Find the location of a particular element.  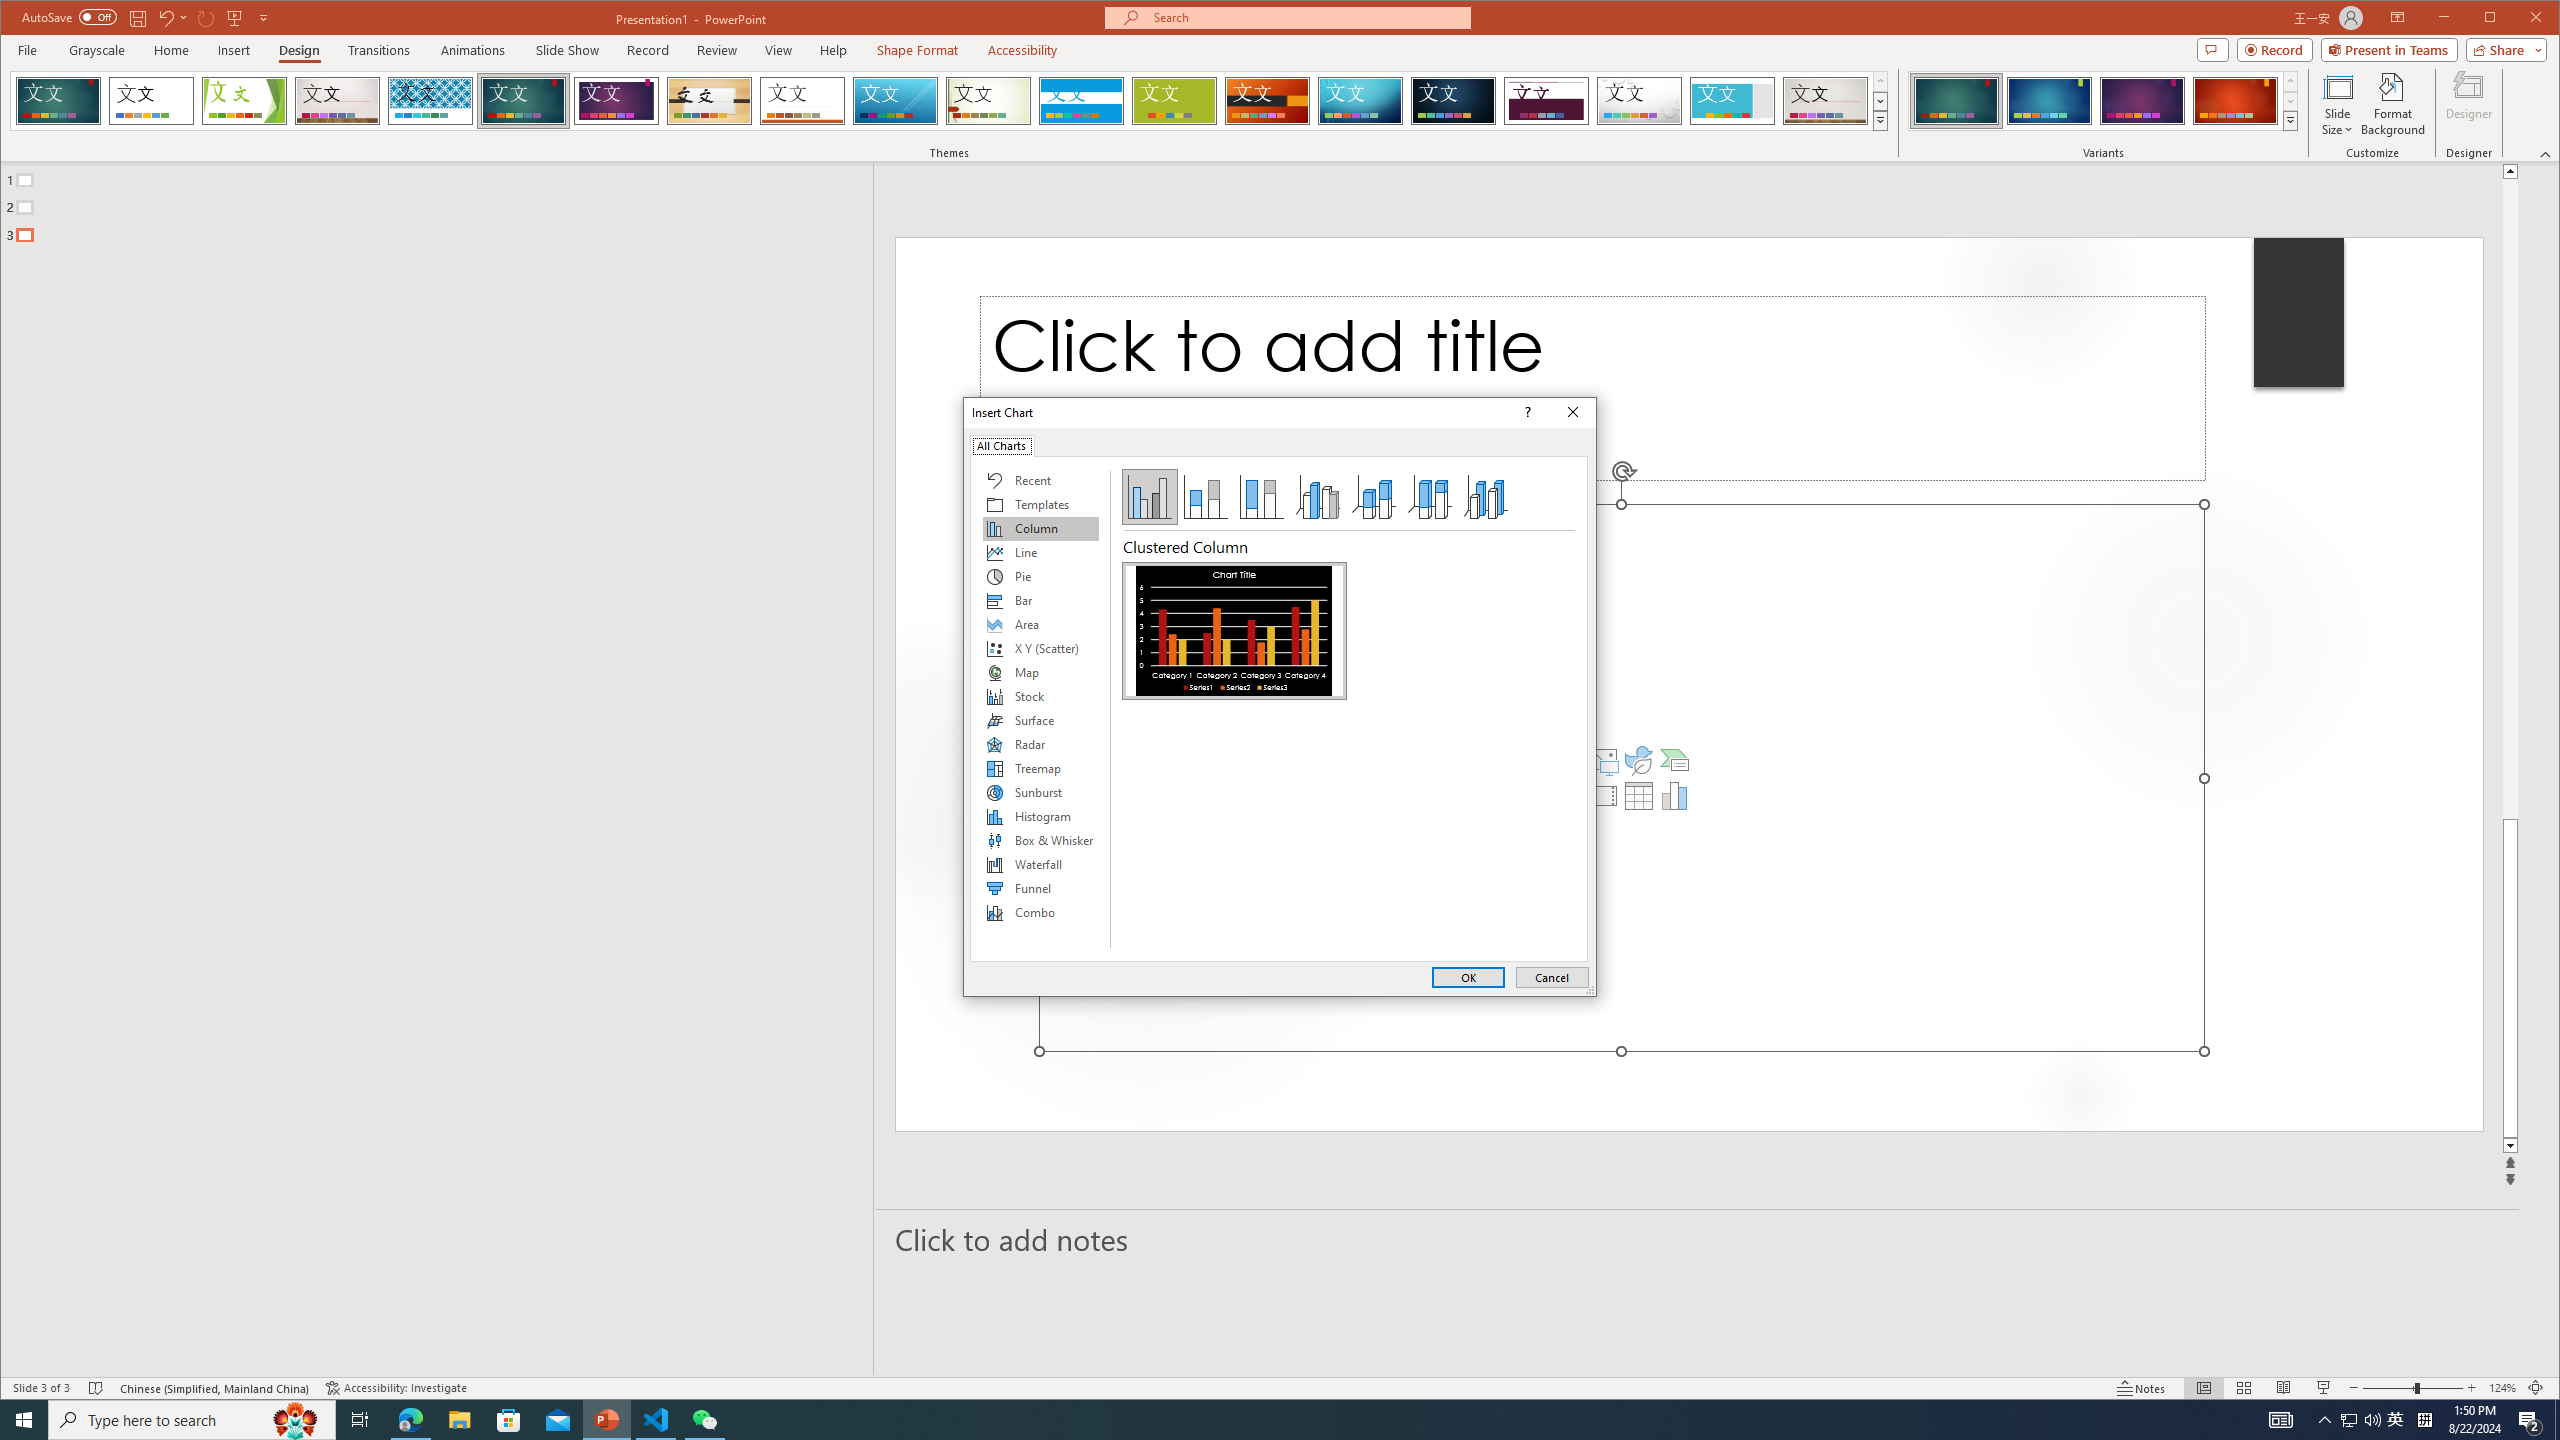

OK is located at coordinates (1468, 978).